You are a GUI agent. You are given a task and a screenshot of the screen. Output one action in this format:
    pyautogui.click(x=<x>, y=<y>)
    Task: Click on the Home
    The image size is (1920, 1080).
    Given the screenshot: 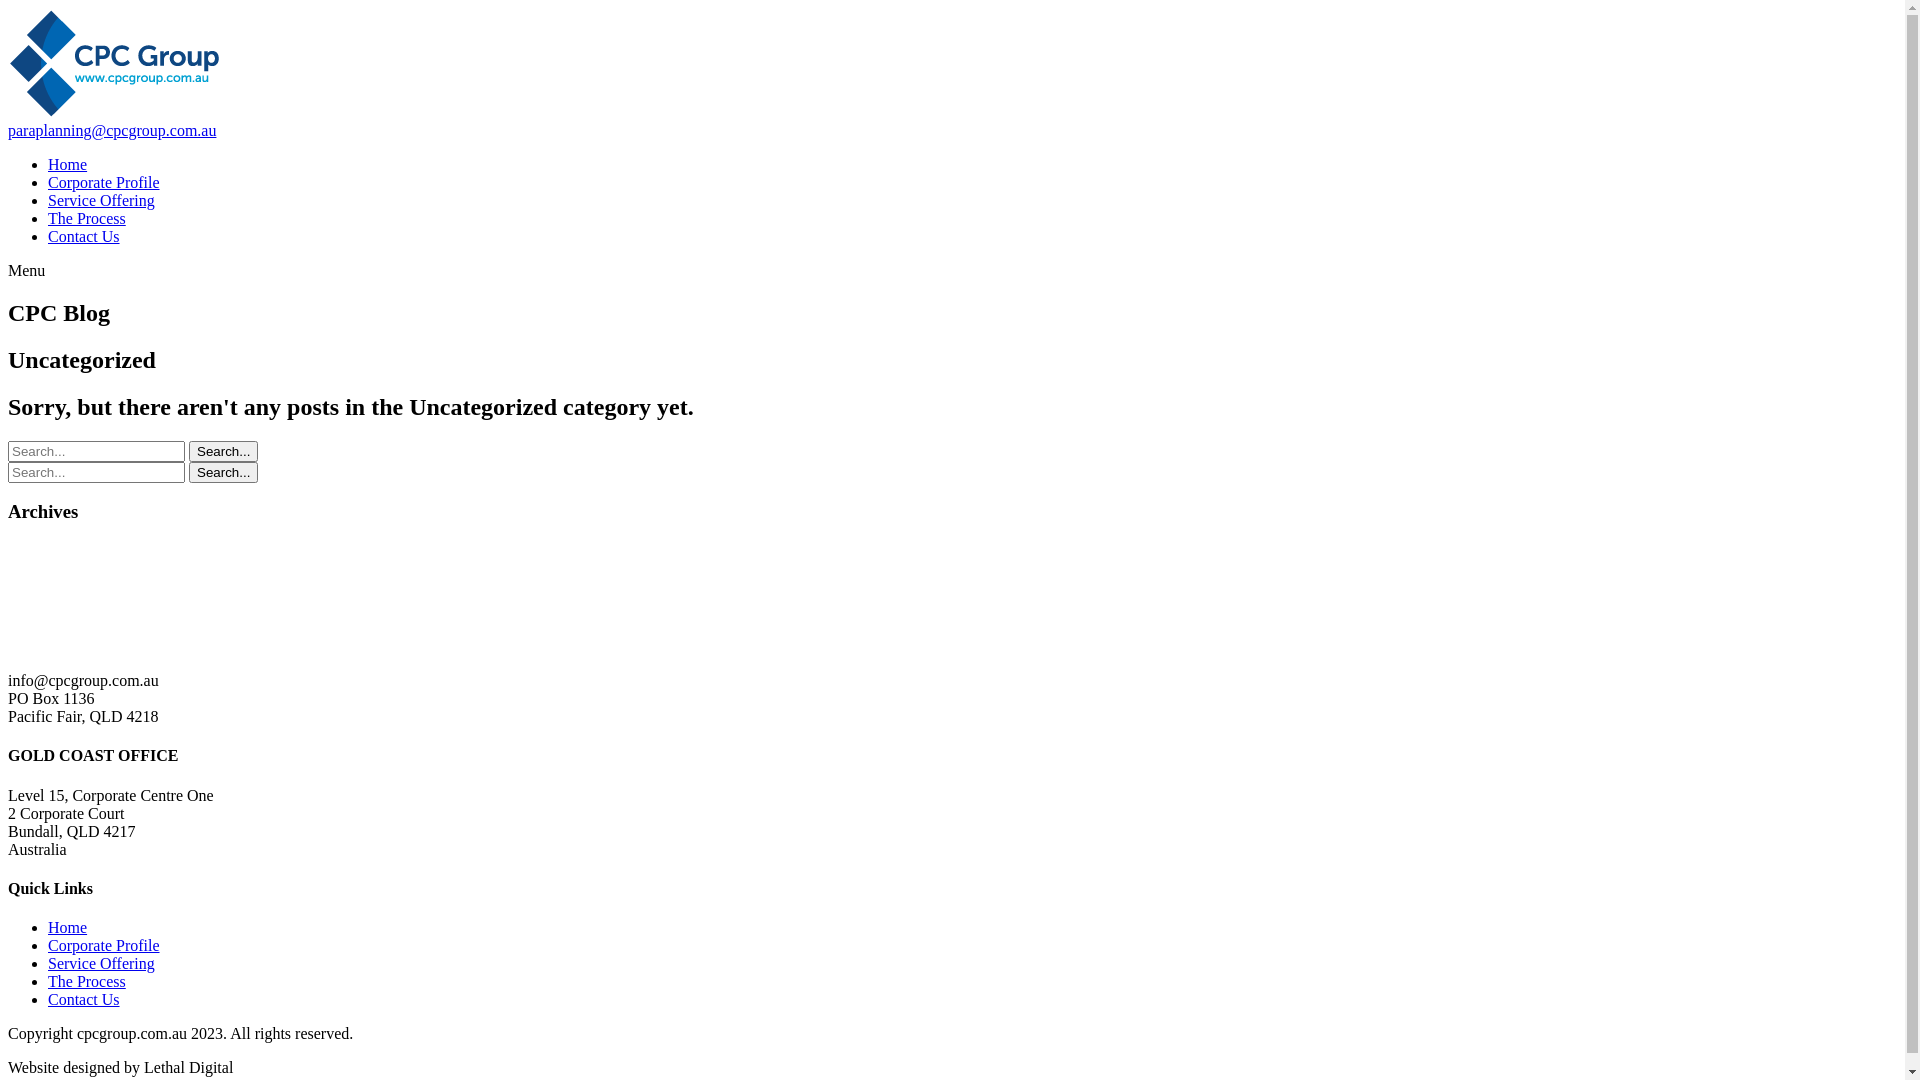 What is the action you would take?
    pyautogui.click(x=68, y=164)
    